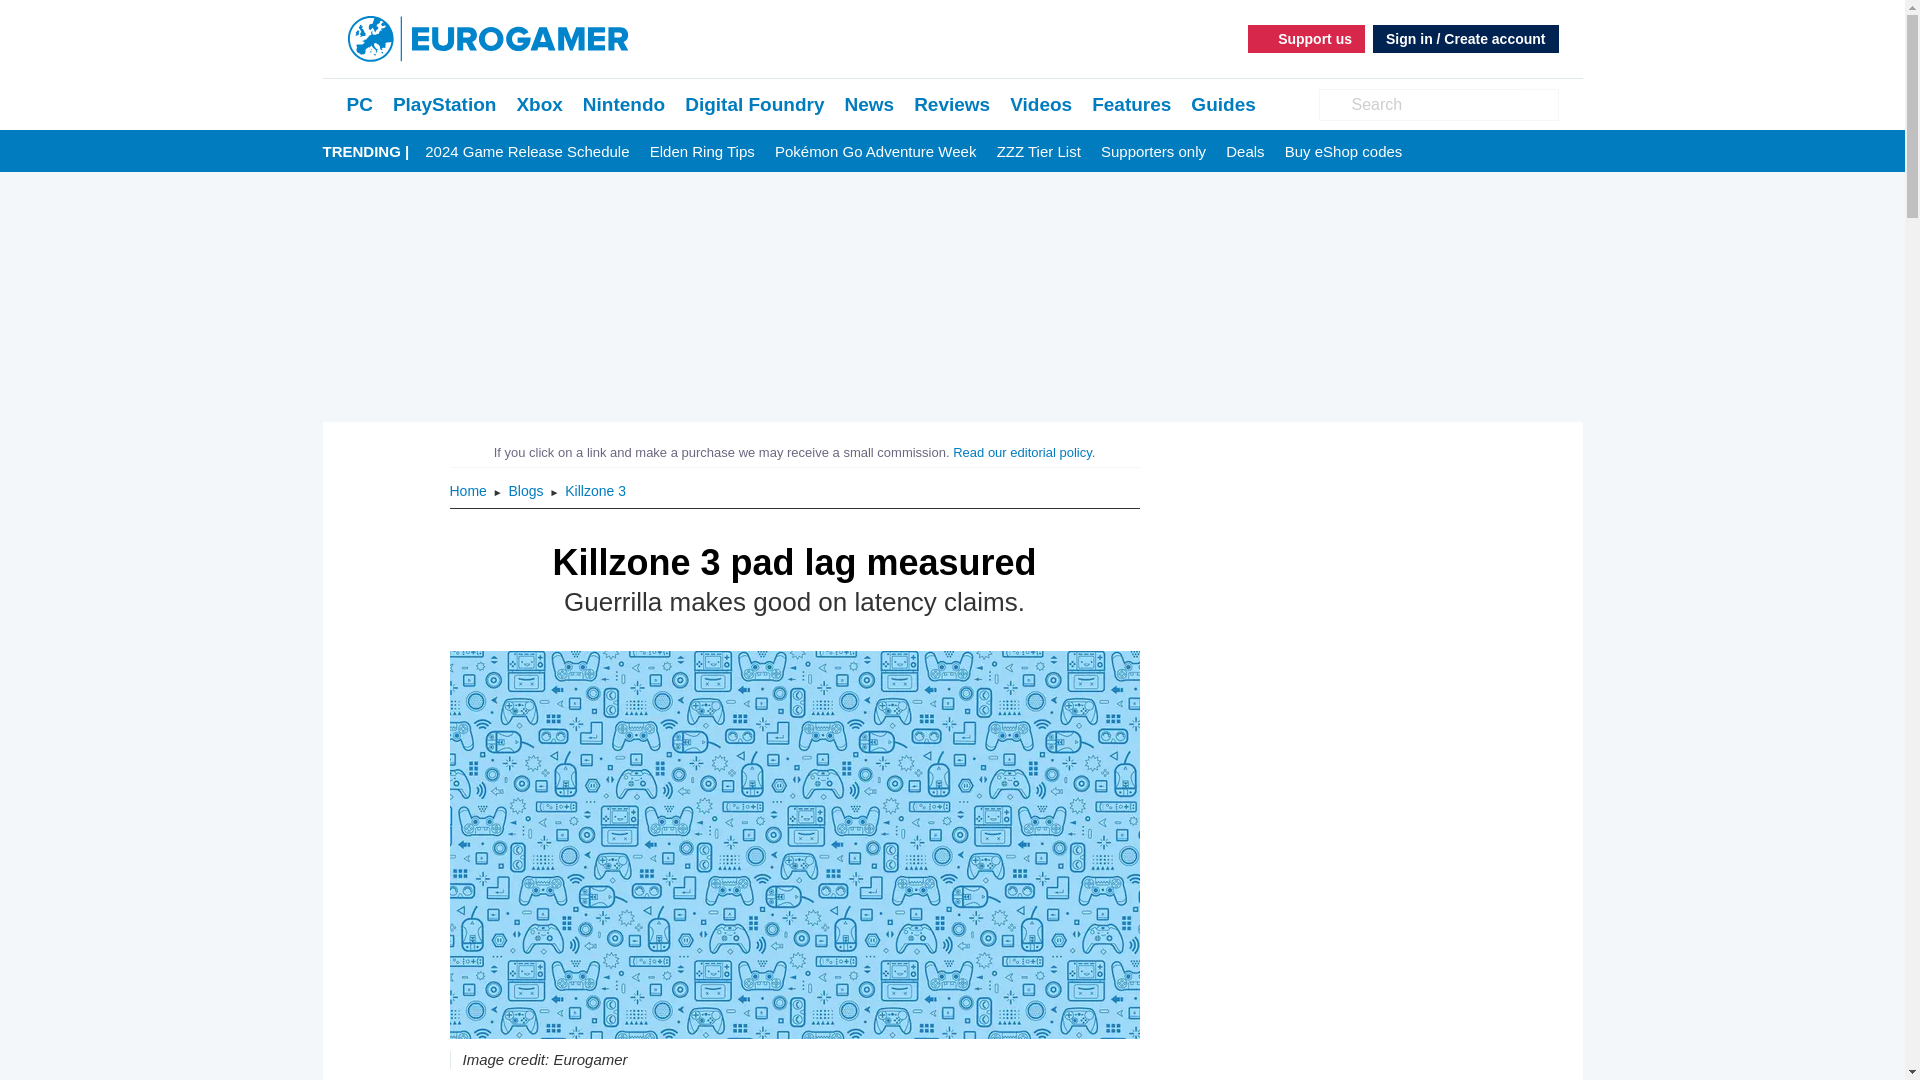  Describe the element at coordinates (444, 104) in the screenshot. I see `PlayStation` at that location.